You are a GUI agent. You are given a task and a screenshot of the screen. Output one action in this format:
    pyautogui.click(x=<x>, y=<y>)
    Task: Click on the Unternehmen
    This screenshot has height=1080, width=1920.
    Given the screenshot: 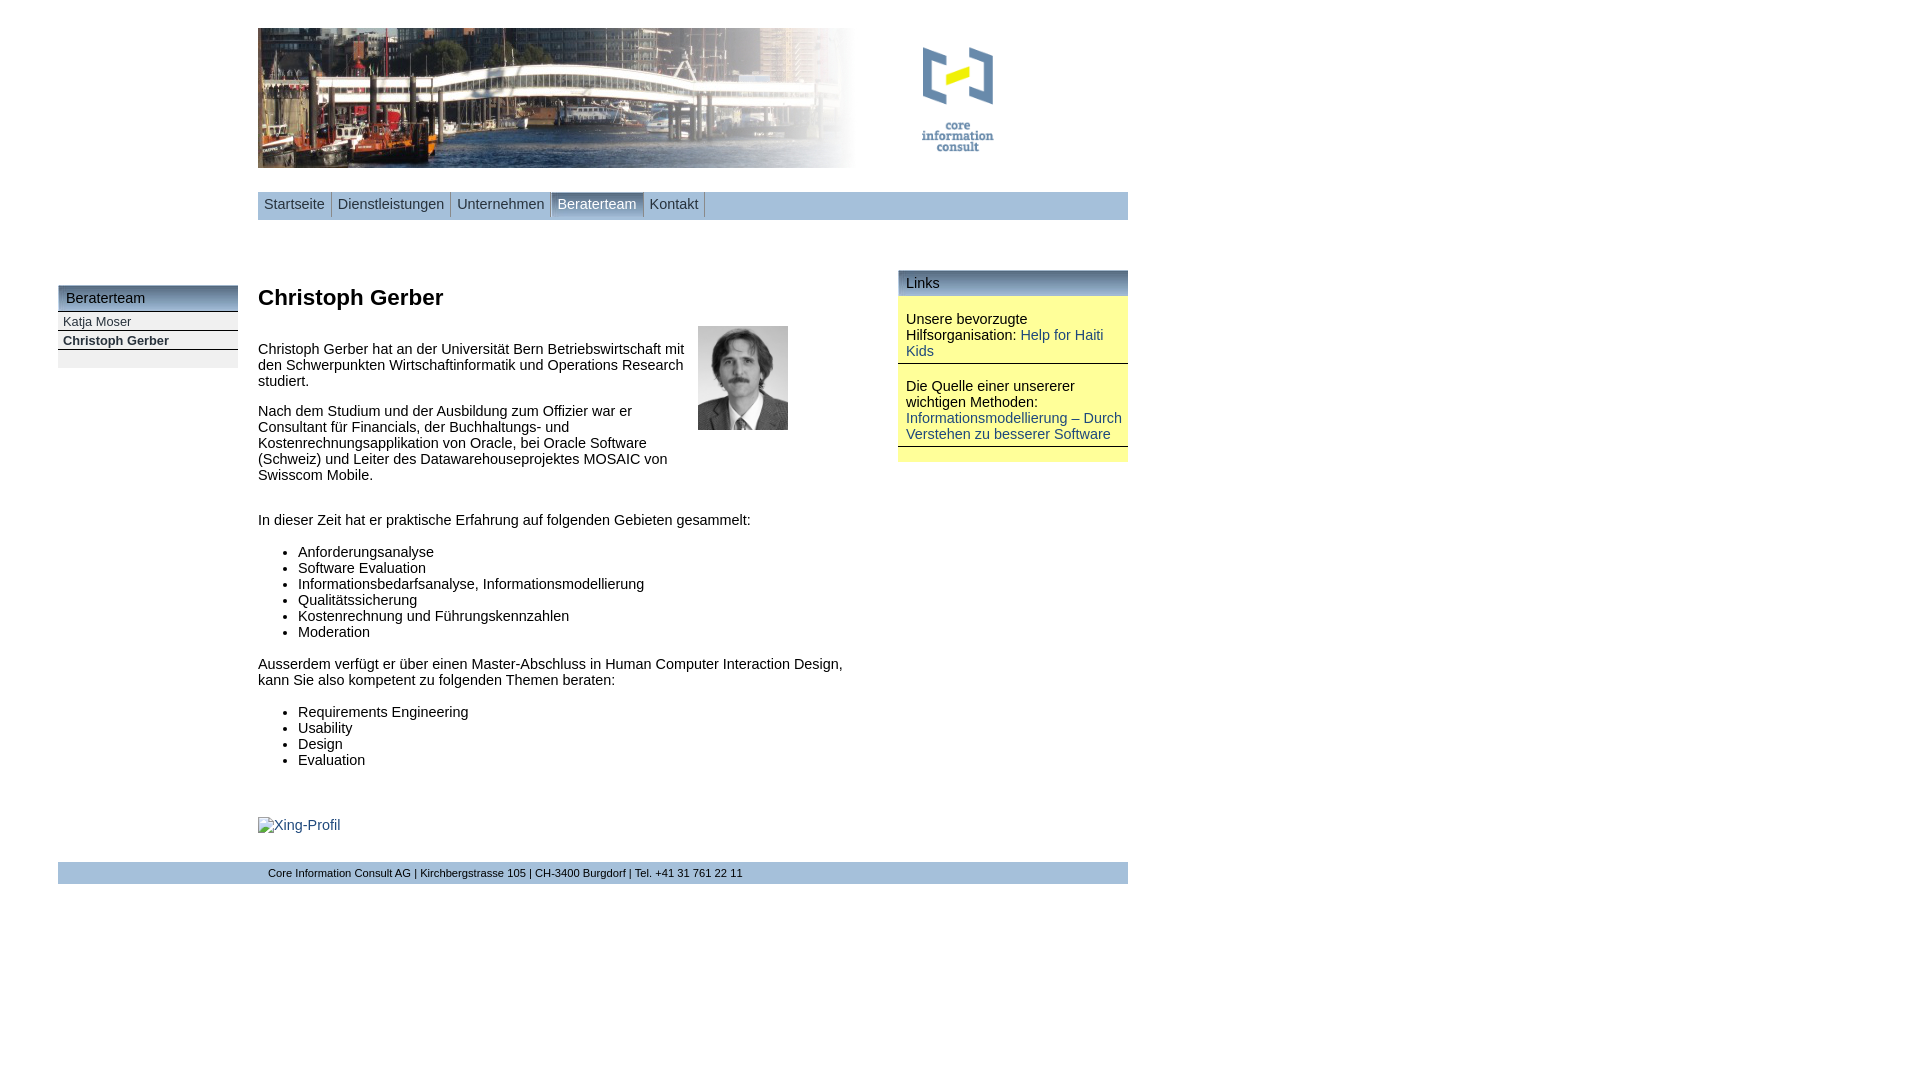 What is the action you would take?
    pyautogui.click(x=500, y=204)
    